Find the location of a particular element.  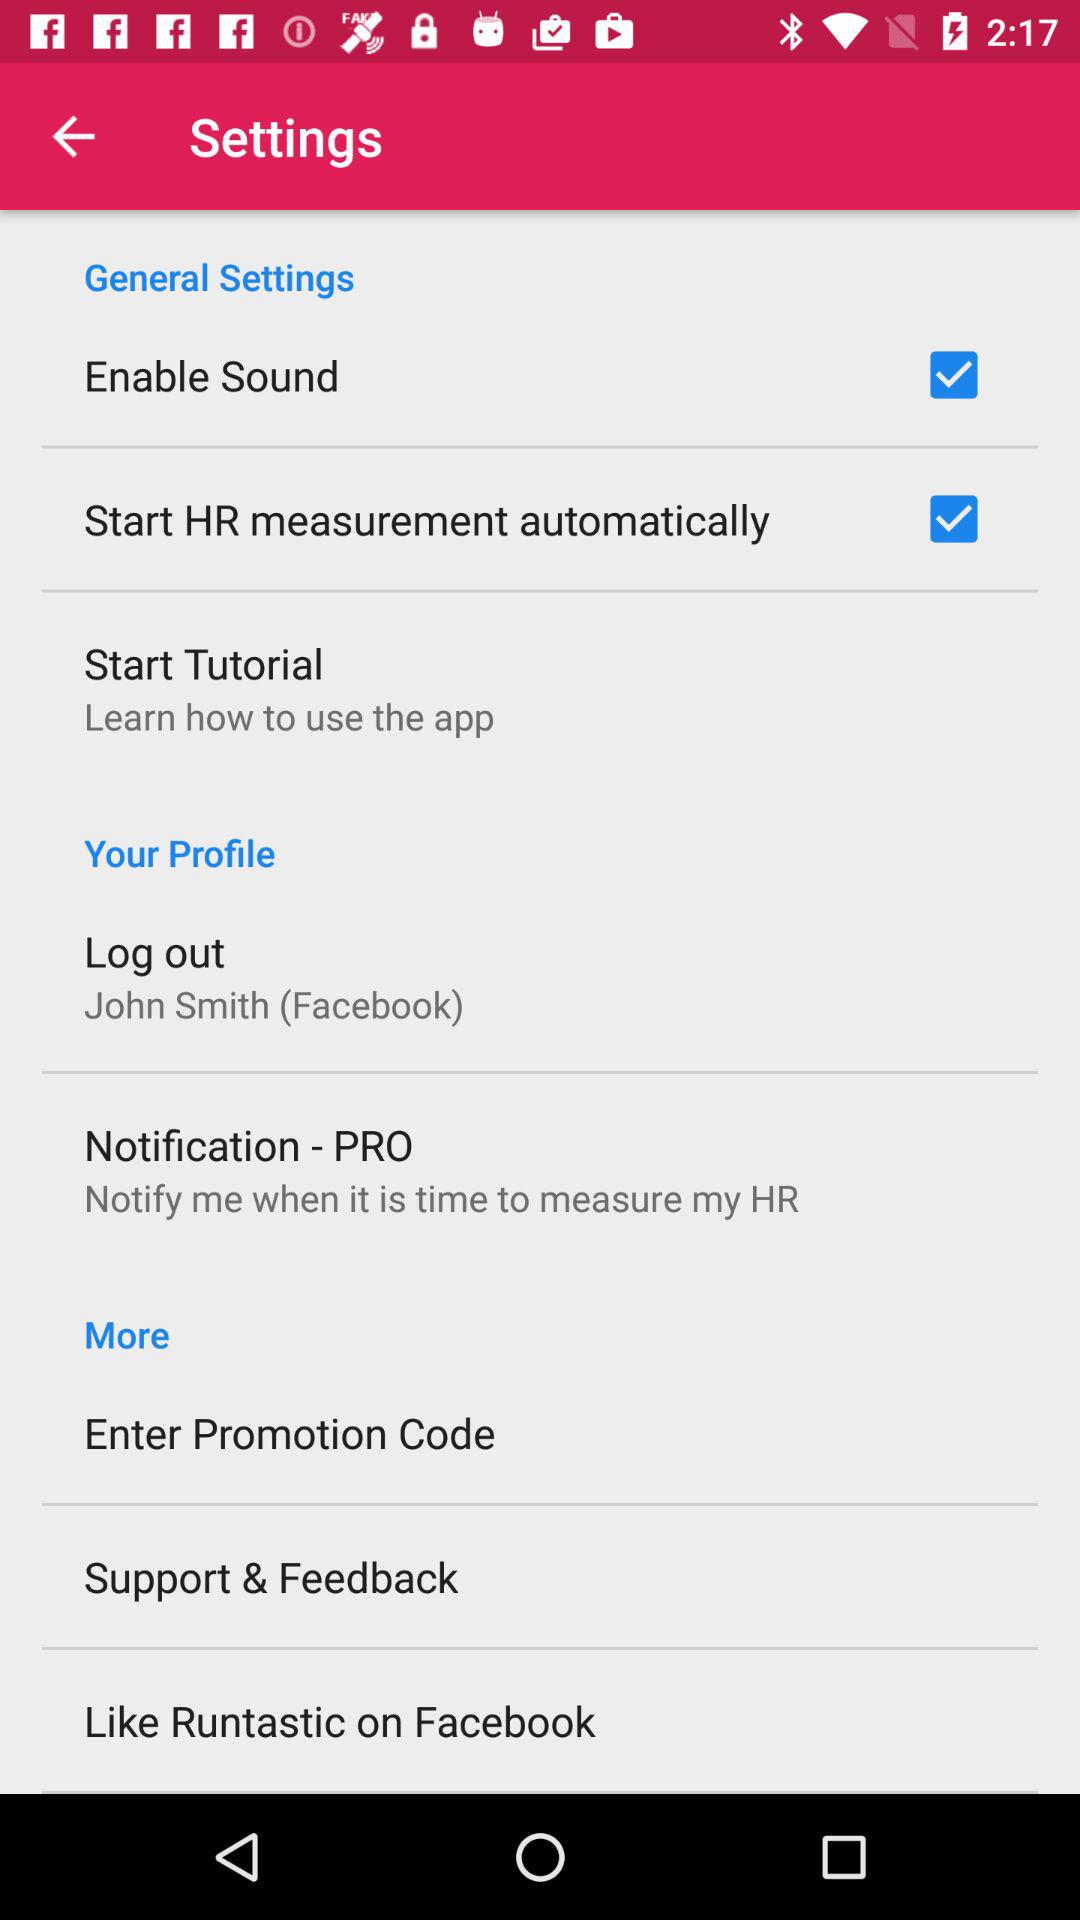

open icon above the learn how to item is located at coordinates (204, 662).